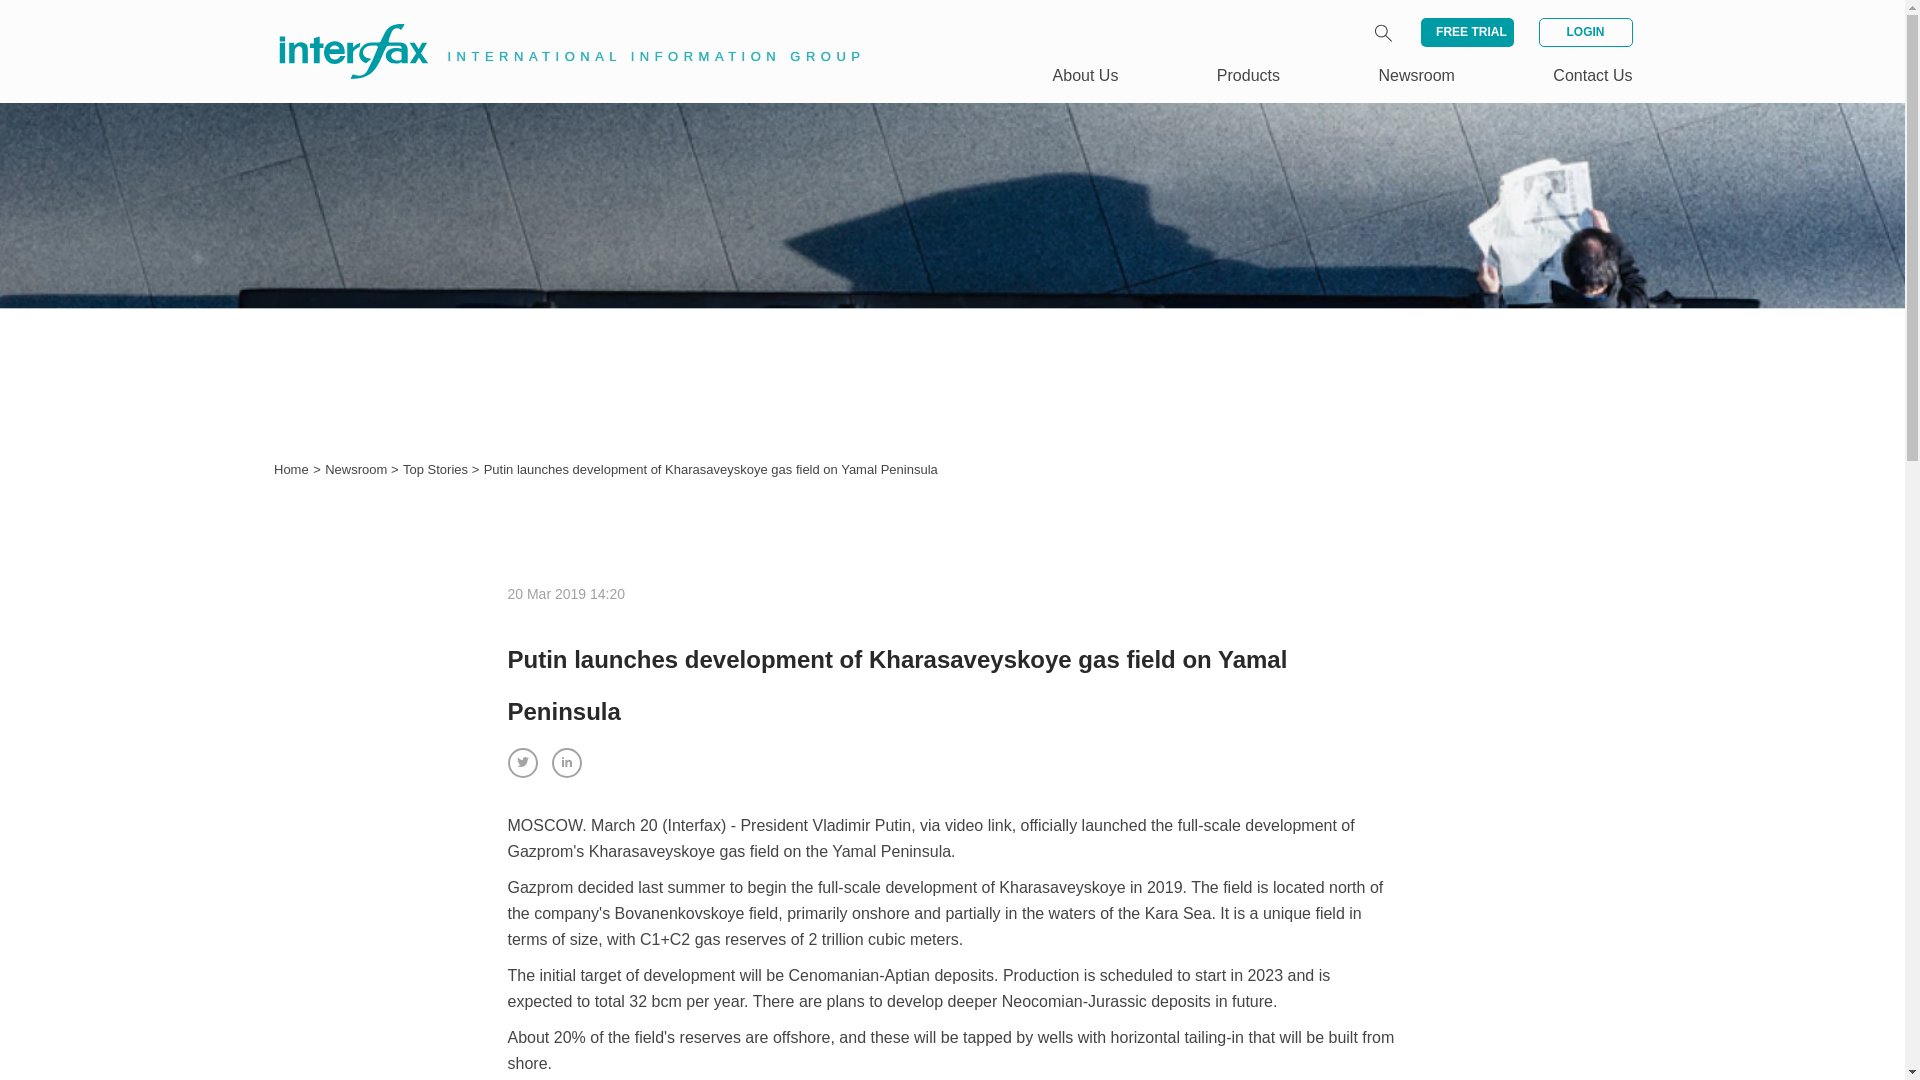  Describe the element at coordinates (1592, 75) in the screenshot. I see `Contact Us` at that location.